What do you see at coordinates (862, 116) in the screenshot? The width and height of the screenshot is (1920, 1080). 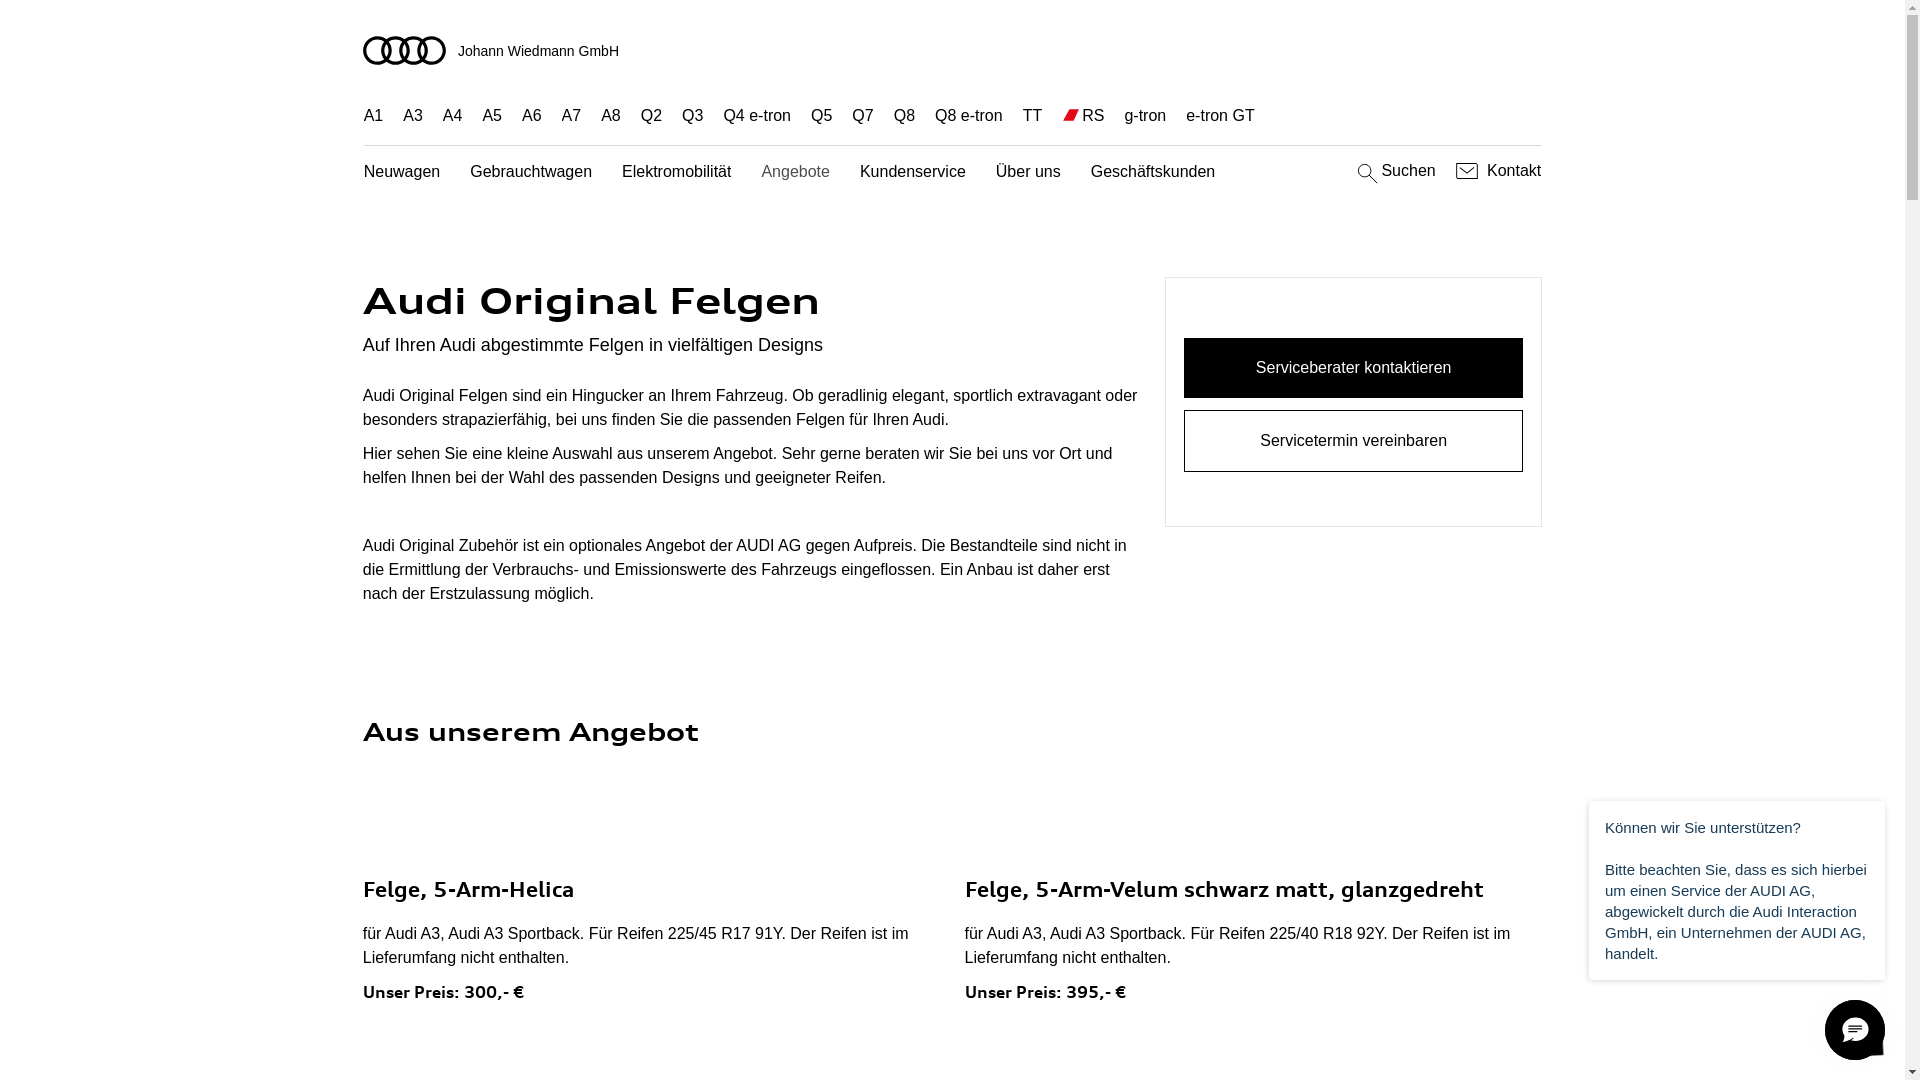 I see `Q7` at bounding box center [862, 116].